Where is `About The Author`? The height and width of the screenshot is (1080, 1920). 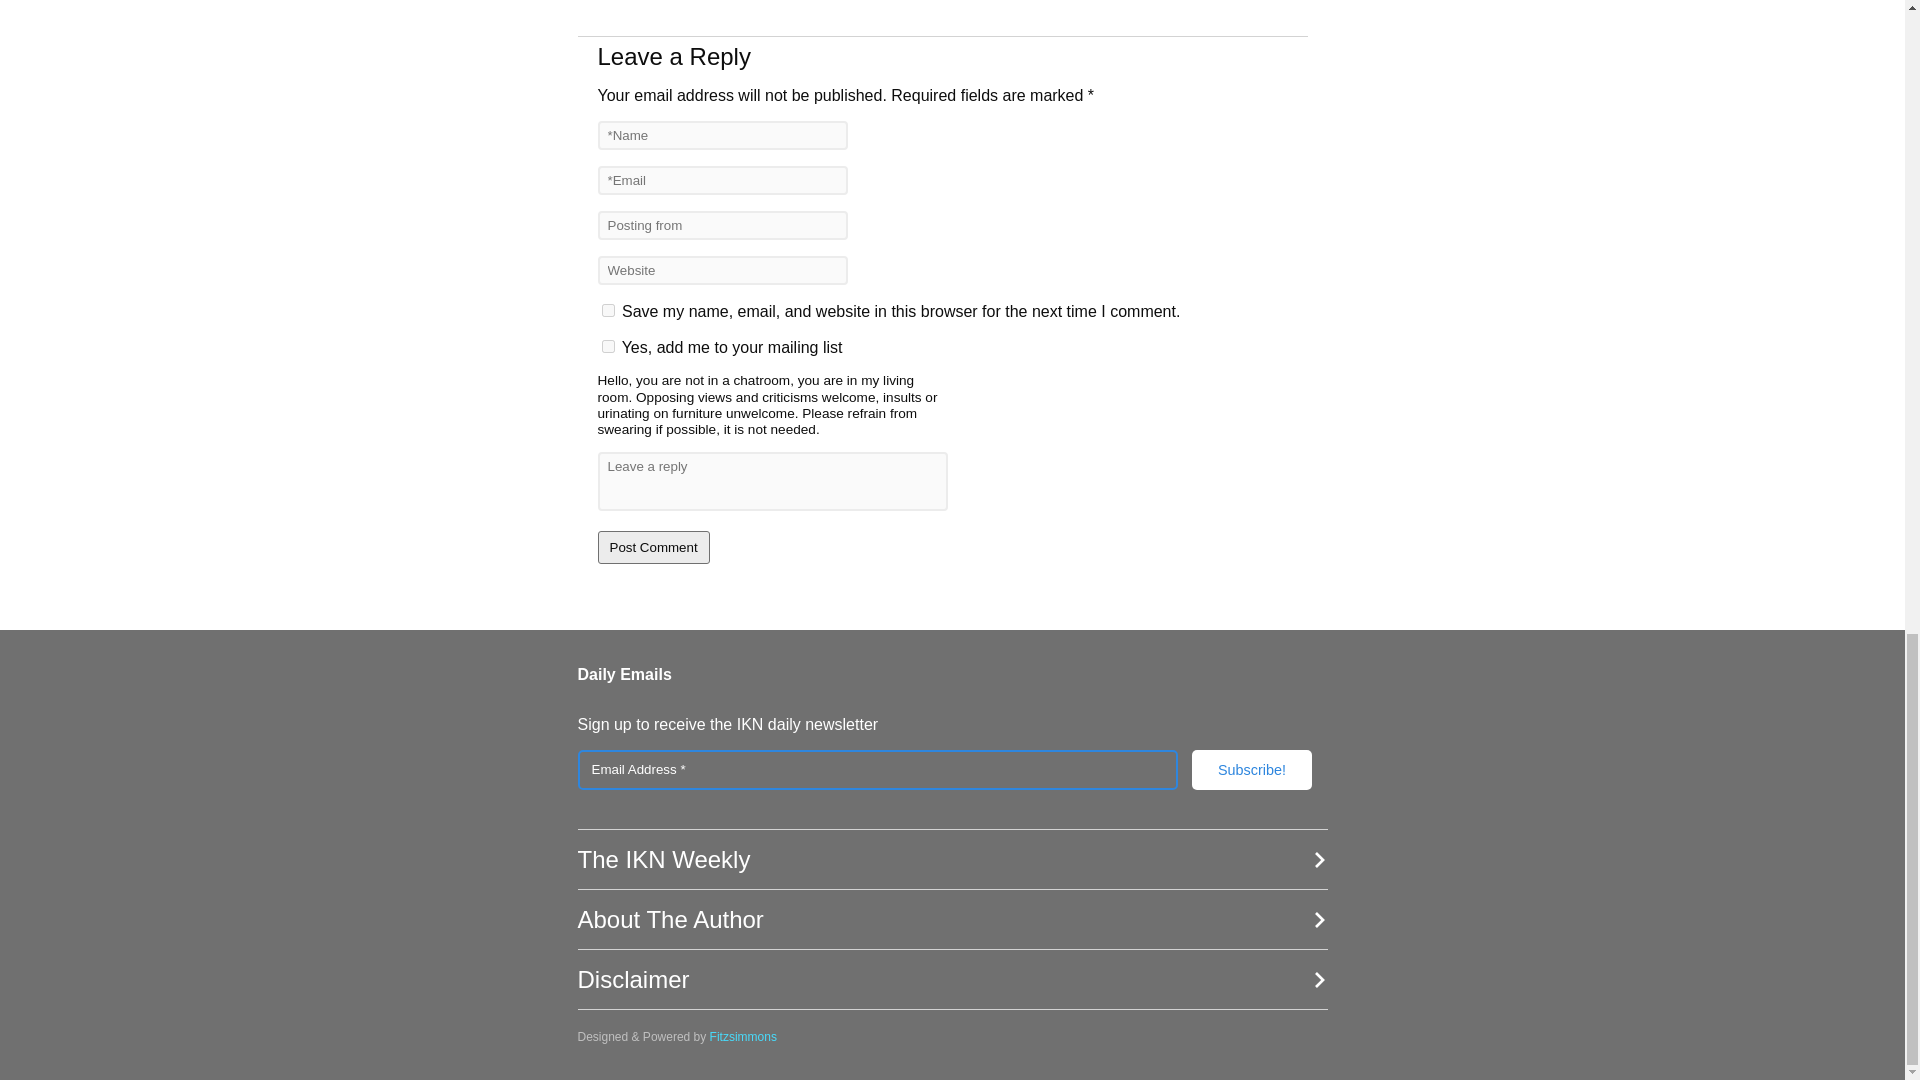
About The Author is located at coordinates (952, 920).